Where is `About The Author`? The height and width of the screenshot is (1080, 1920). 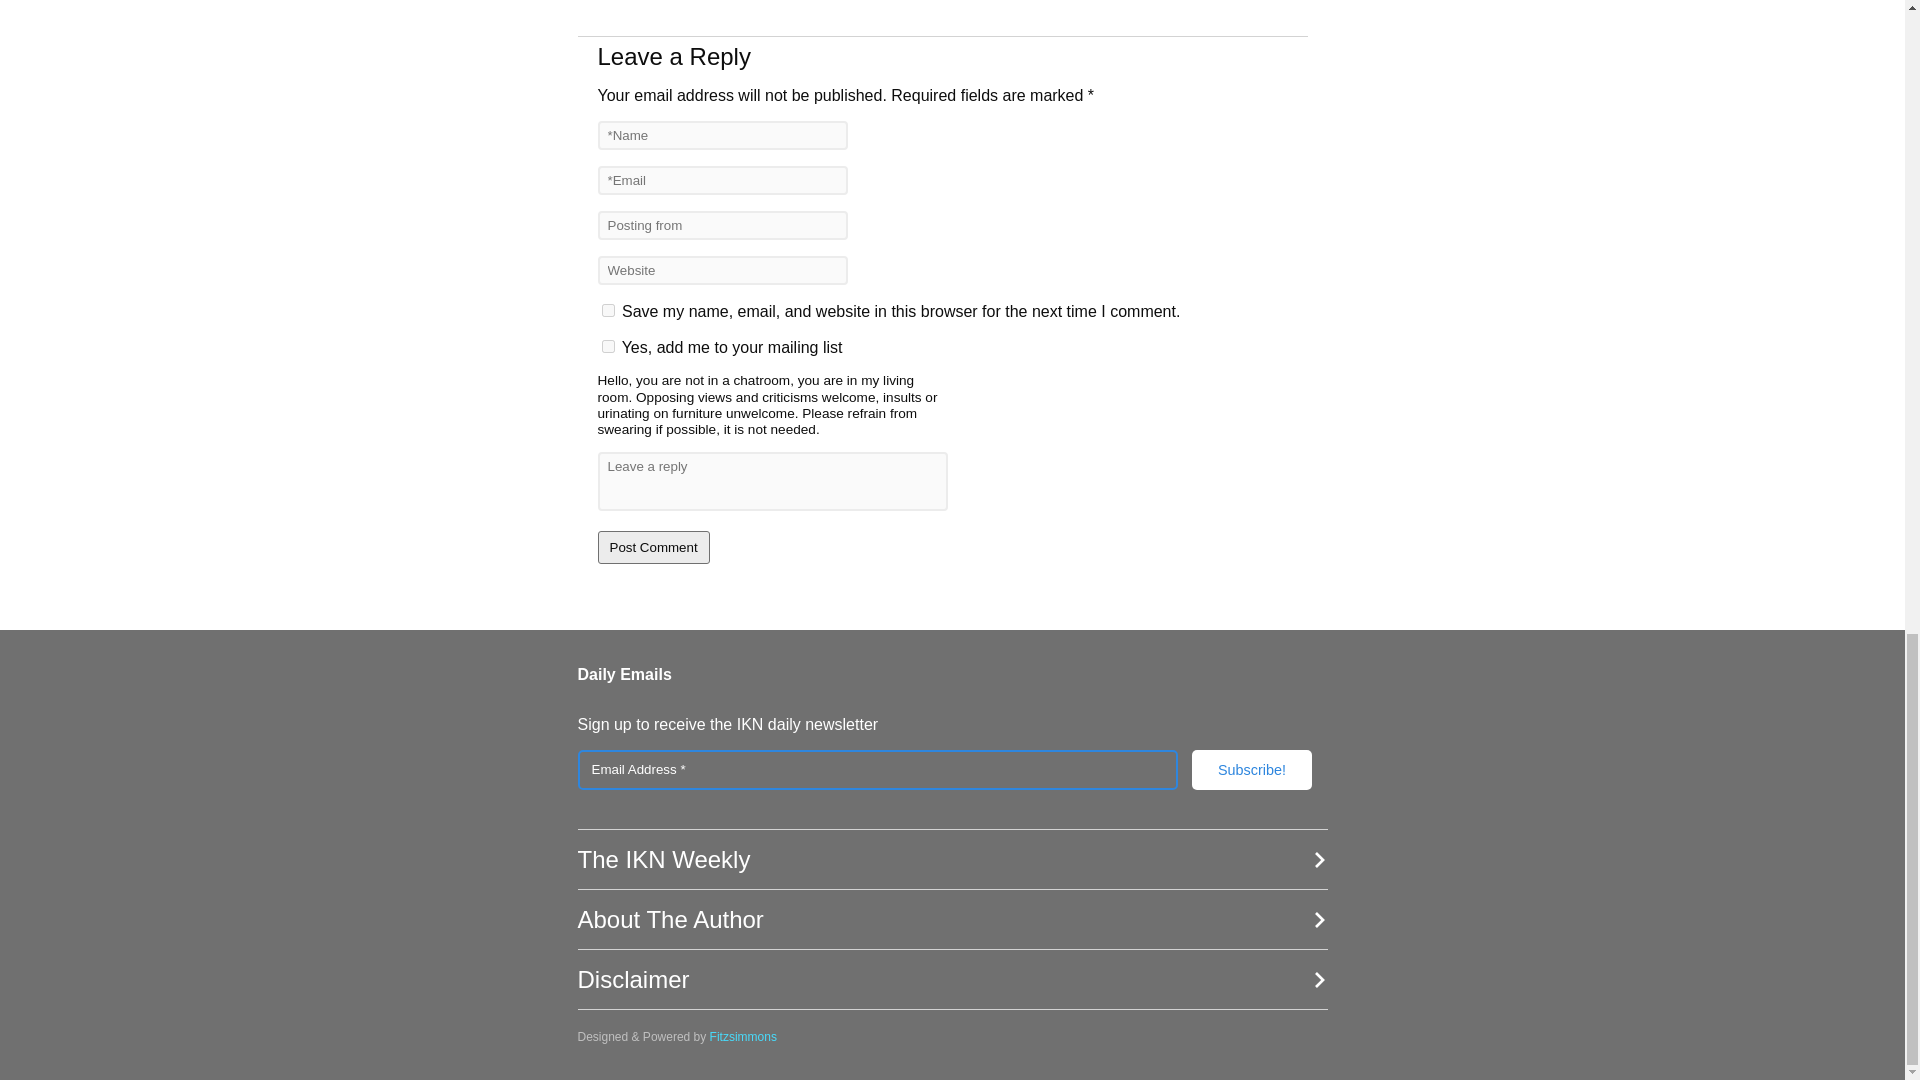
About The Author is located at coordinates (952, 920).